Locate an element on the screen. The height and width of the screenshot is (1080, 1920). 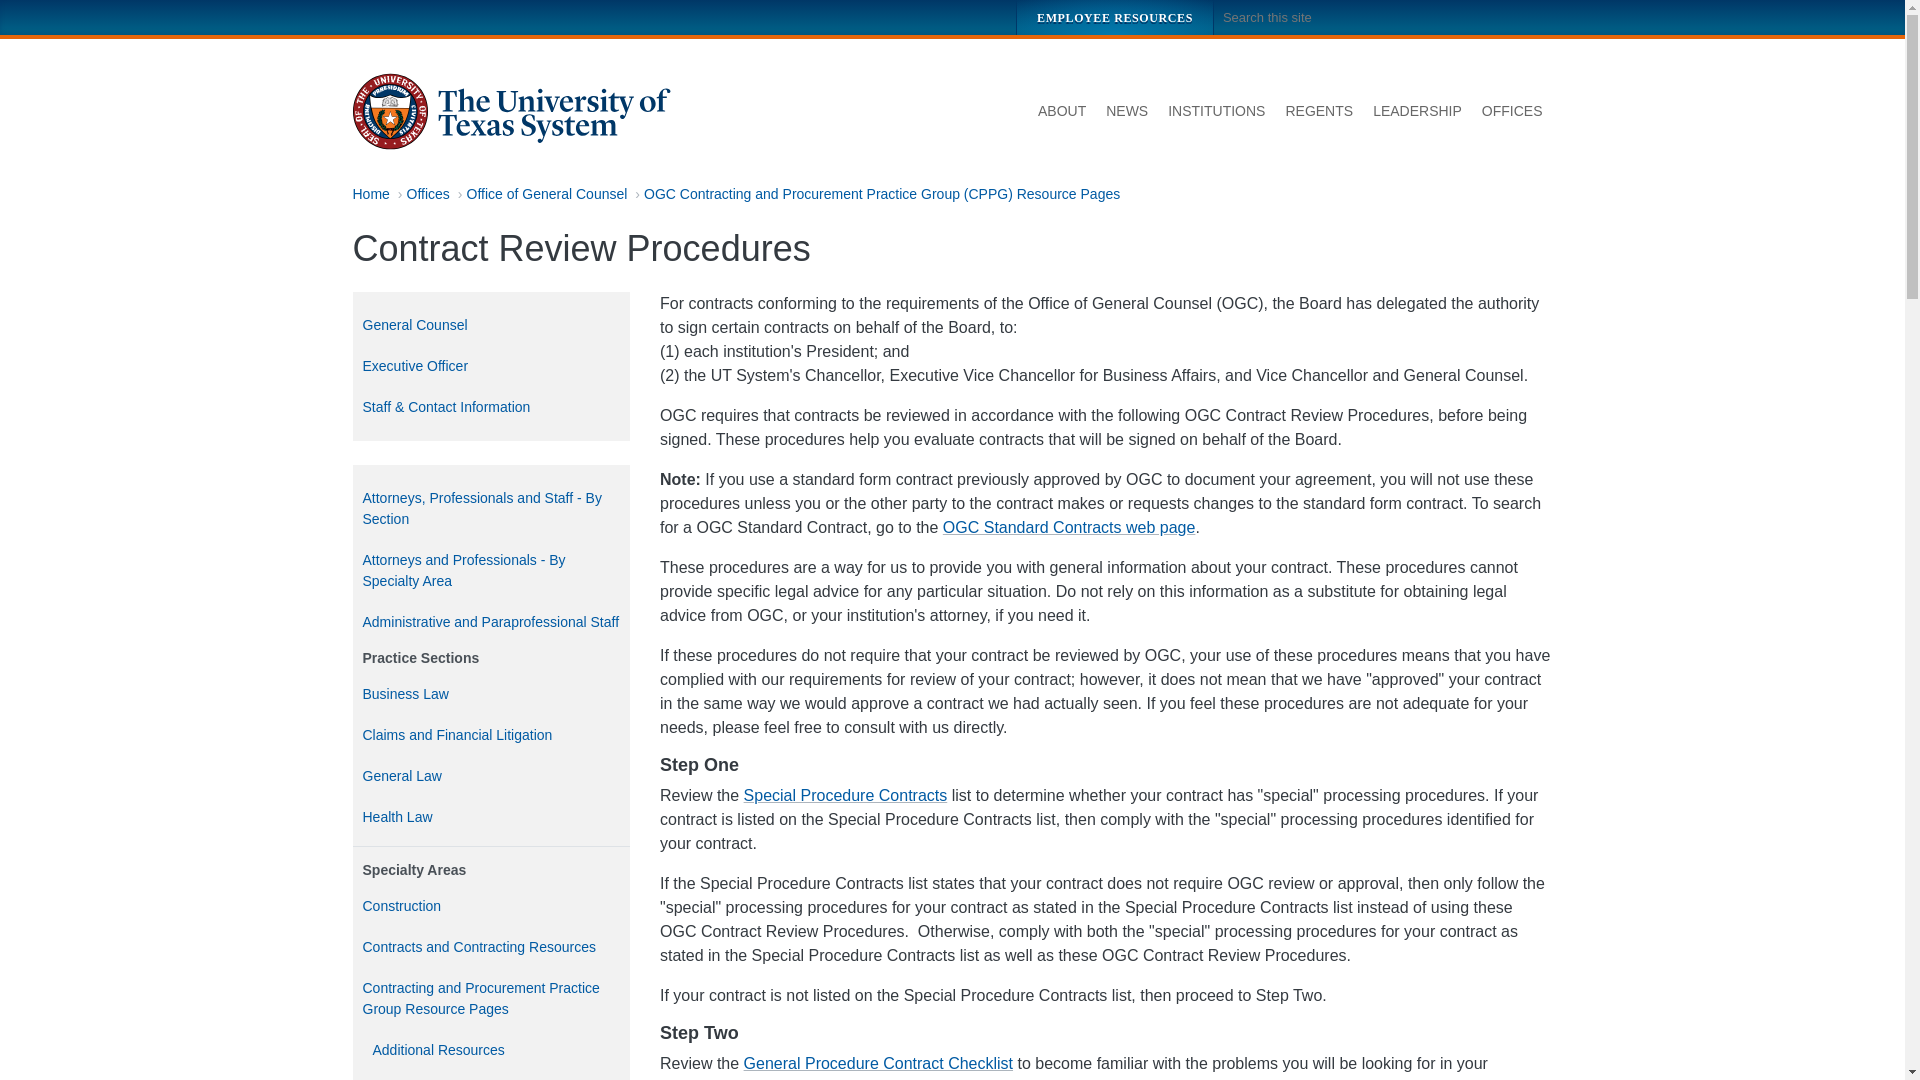
General Counsel is located at coordinates (490, 324).